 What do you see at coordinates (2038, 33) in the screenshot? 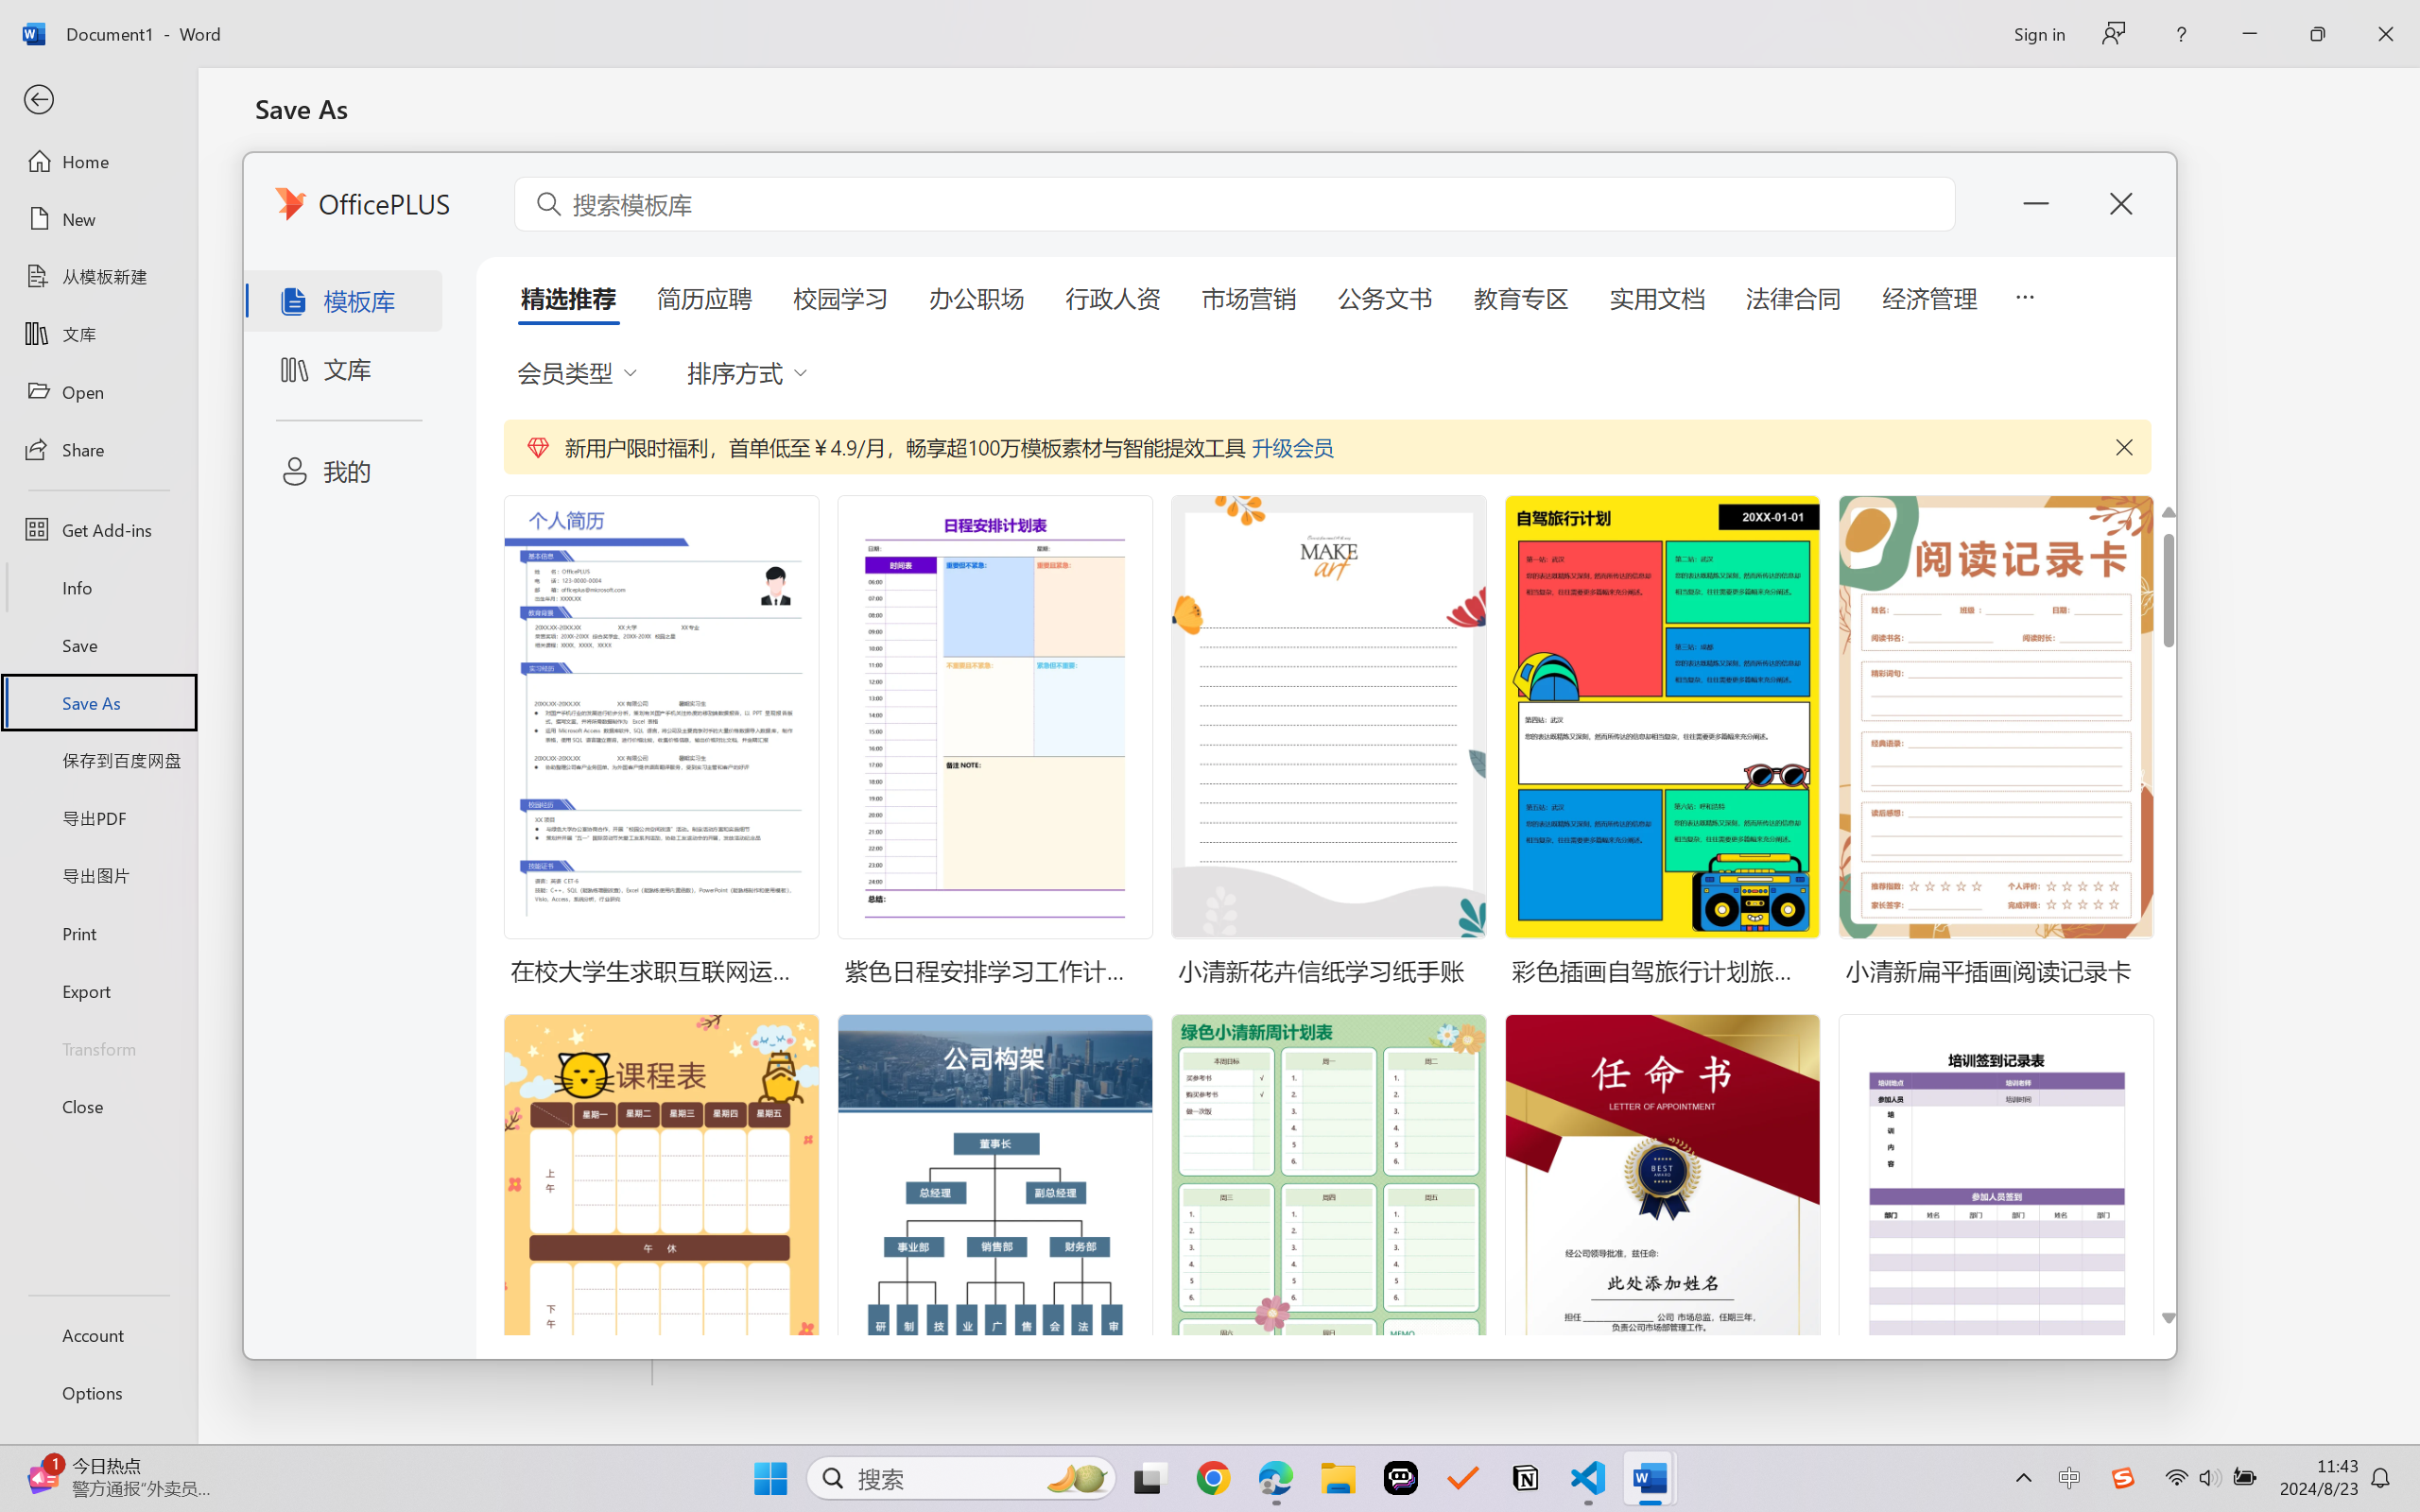
I see `Sign in` at bounding box center [2038, 33].